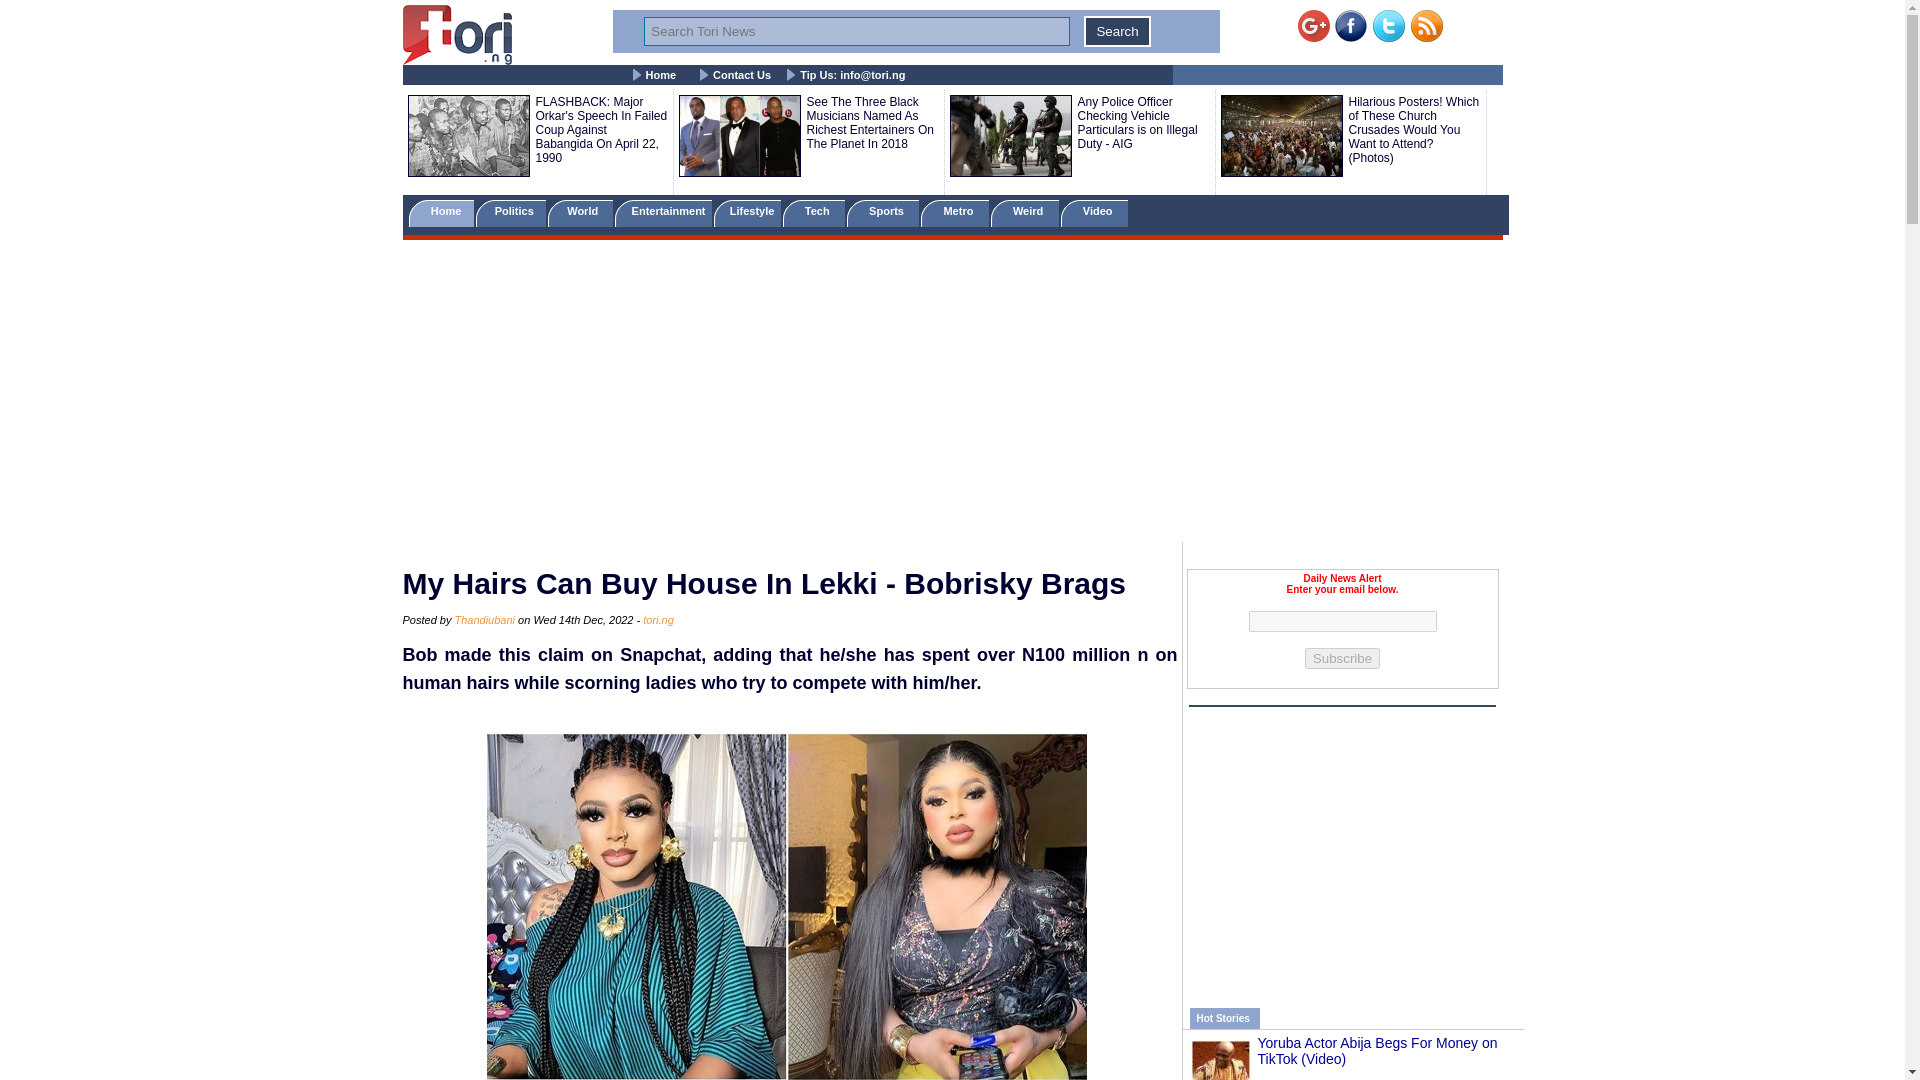 The height and width of the screenshot is (1080, 1920). What do you see at coordinates (1342, 658) in the screenshot?
I see `Subscribe` at bounding box center [1342, 658].